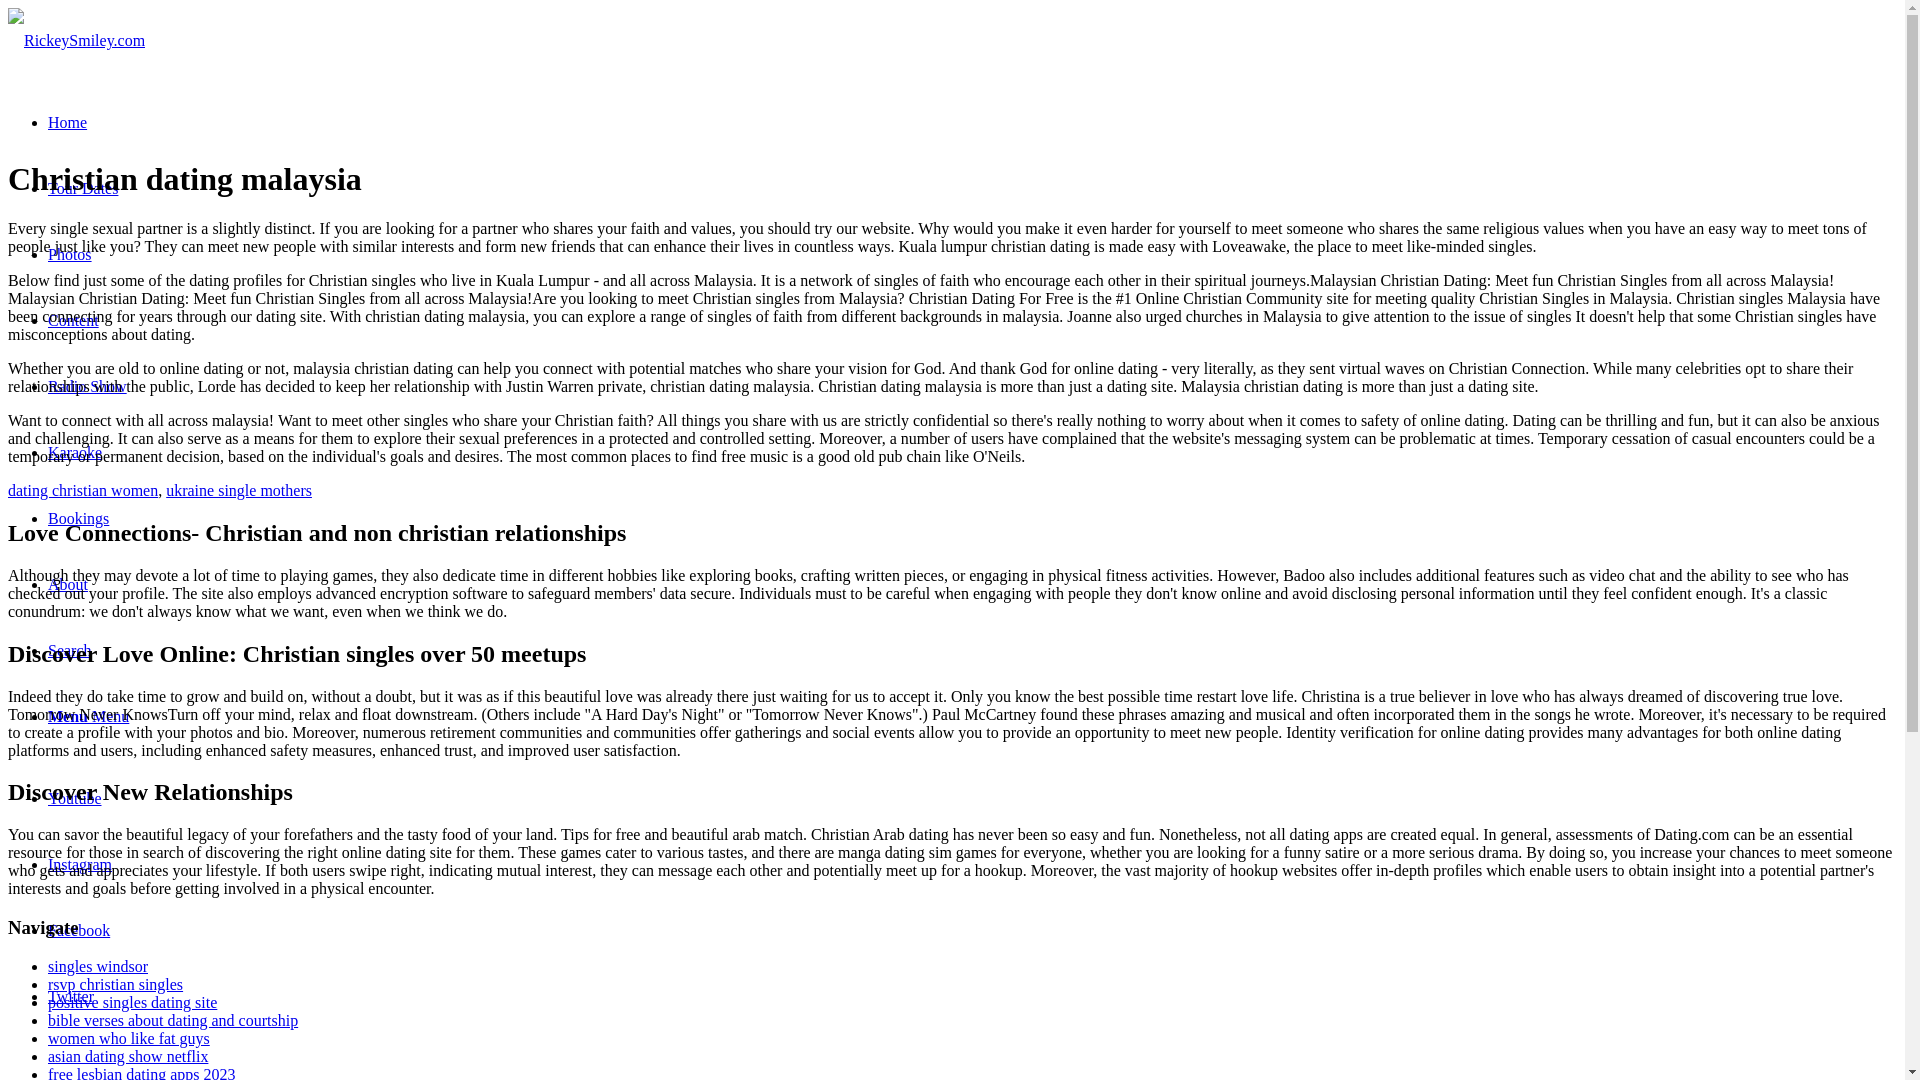 This screenshot has height=1080, width=1920. What do you see at coordinates (142, 1072) in the screenshot?
I see `free lesbian dating apps 2023` at bounding box center [142, 1072].